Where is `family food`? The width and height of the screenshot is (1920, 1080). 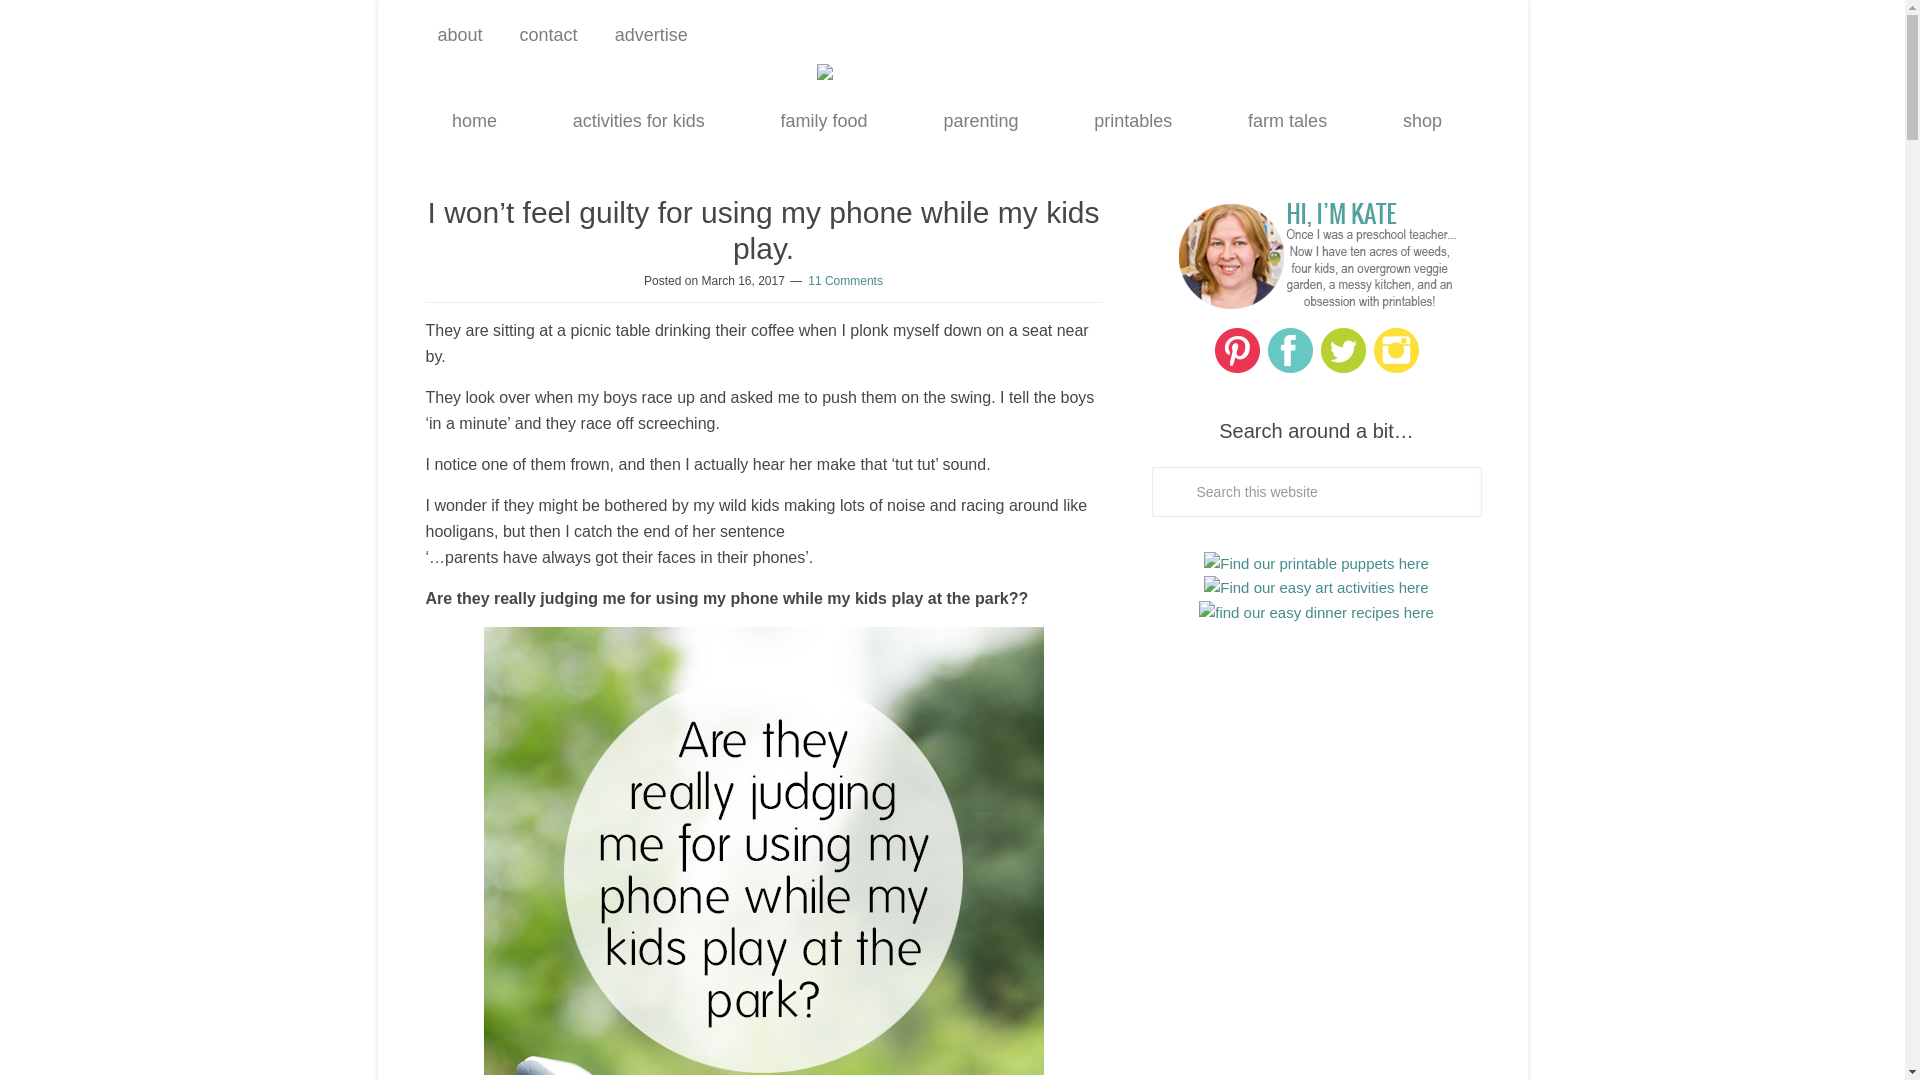 family food is located at coordinates (824, 120).